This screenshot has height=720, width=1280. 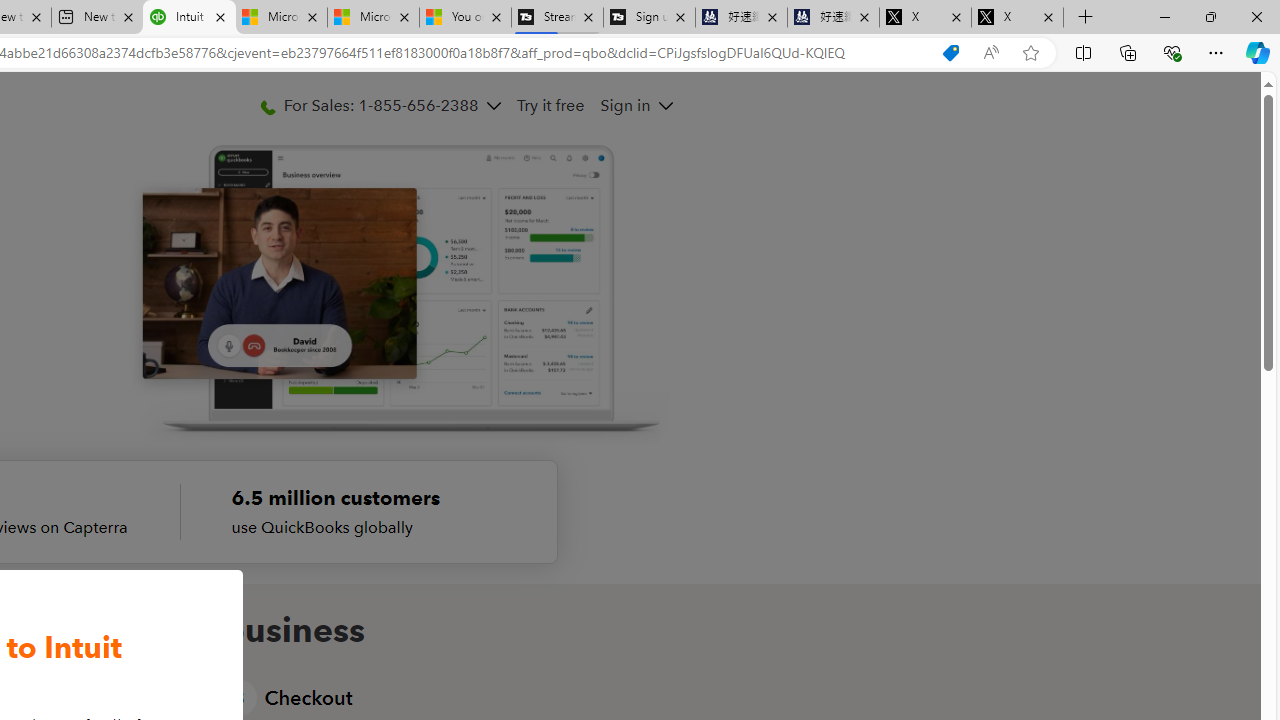 I want to click on Streaming Coverage | T3, so click(x=557, y=18).